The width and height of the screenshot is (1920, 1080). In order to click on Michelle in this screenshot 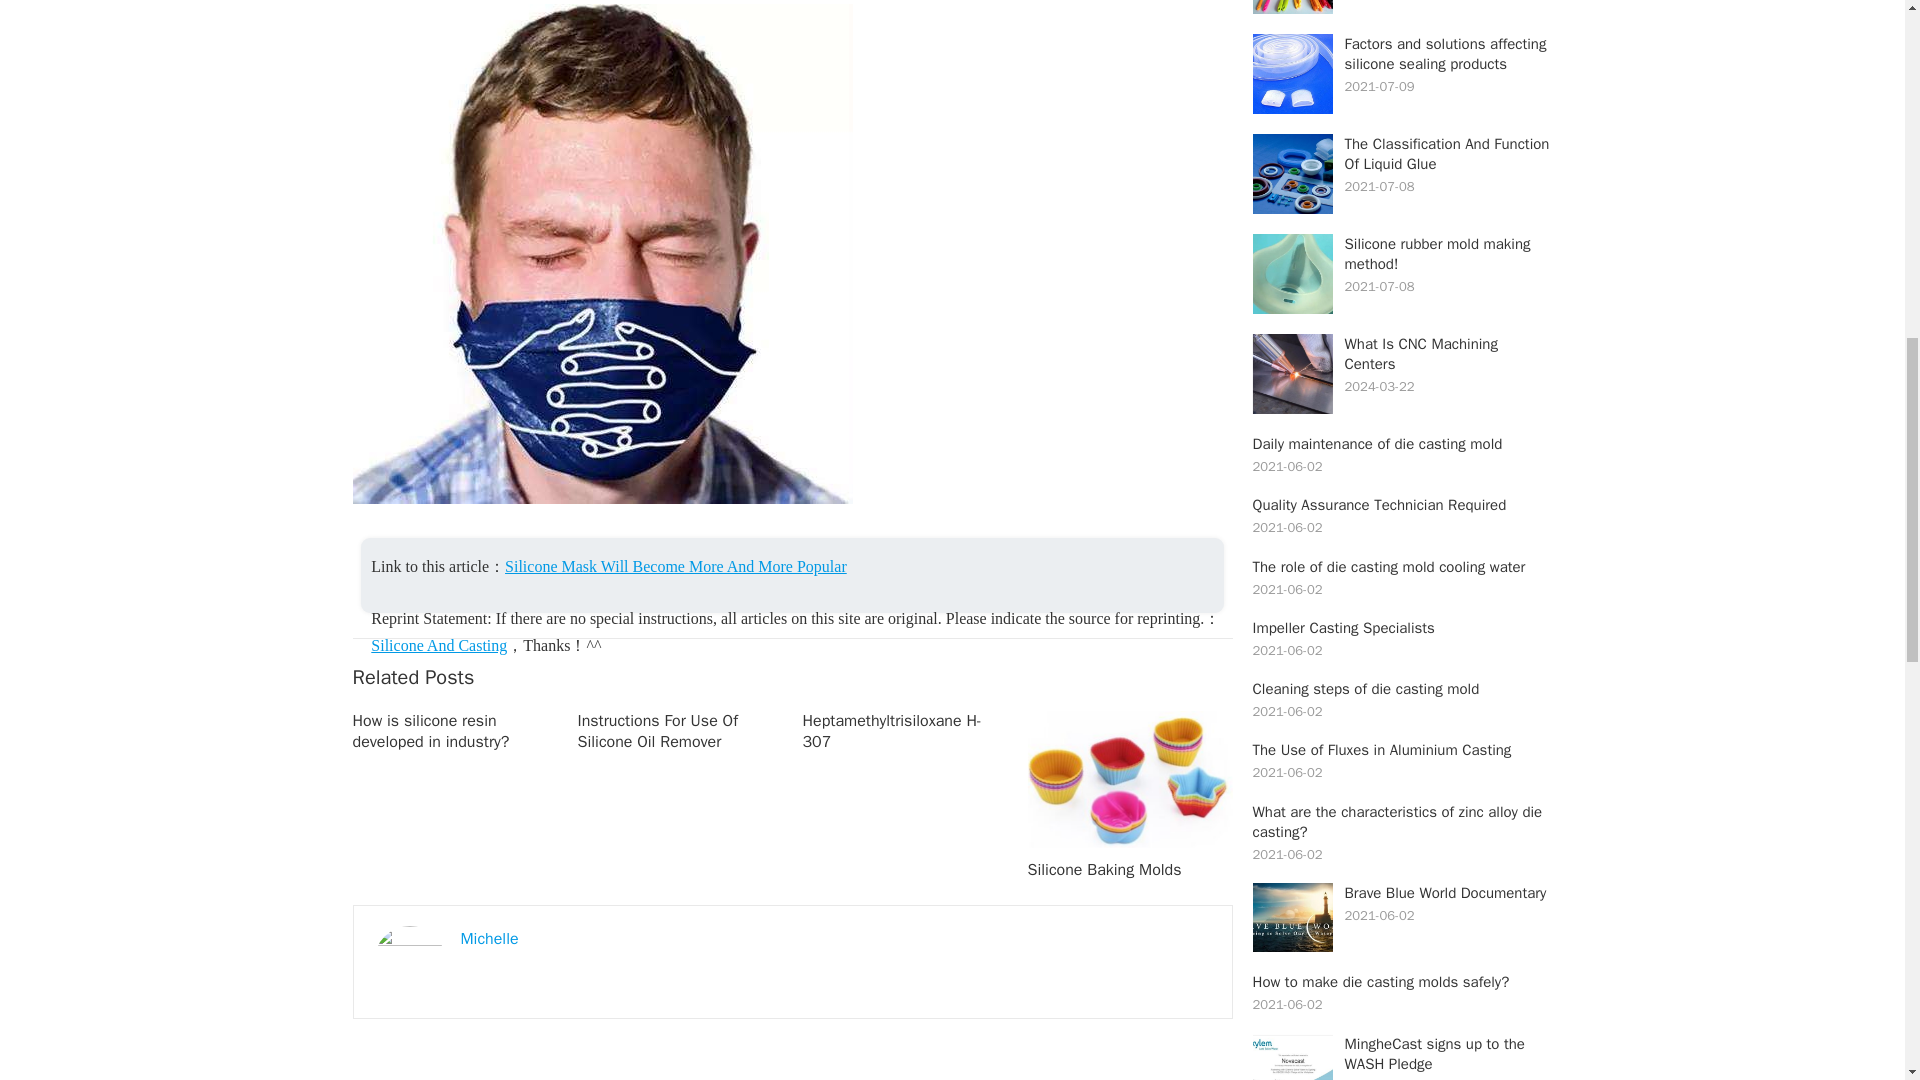, I will do `click(489, 938)`.